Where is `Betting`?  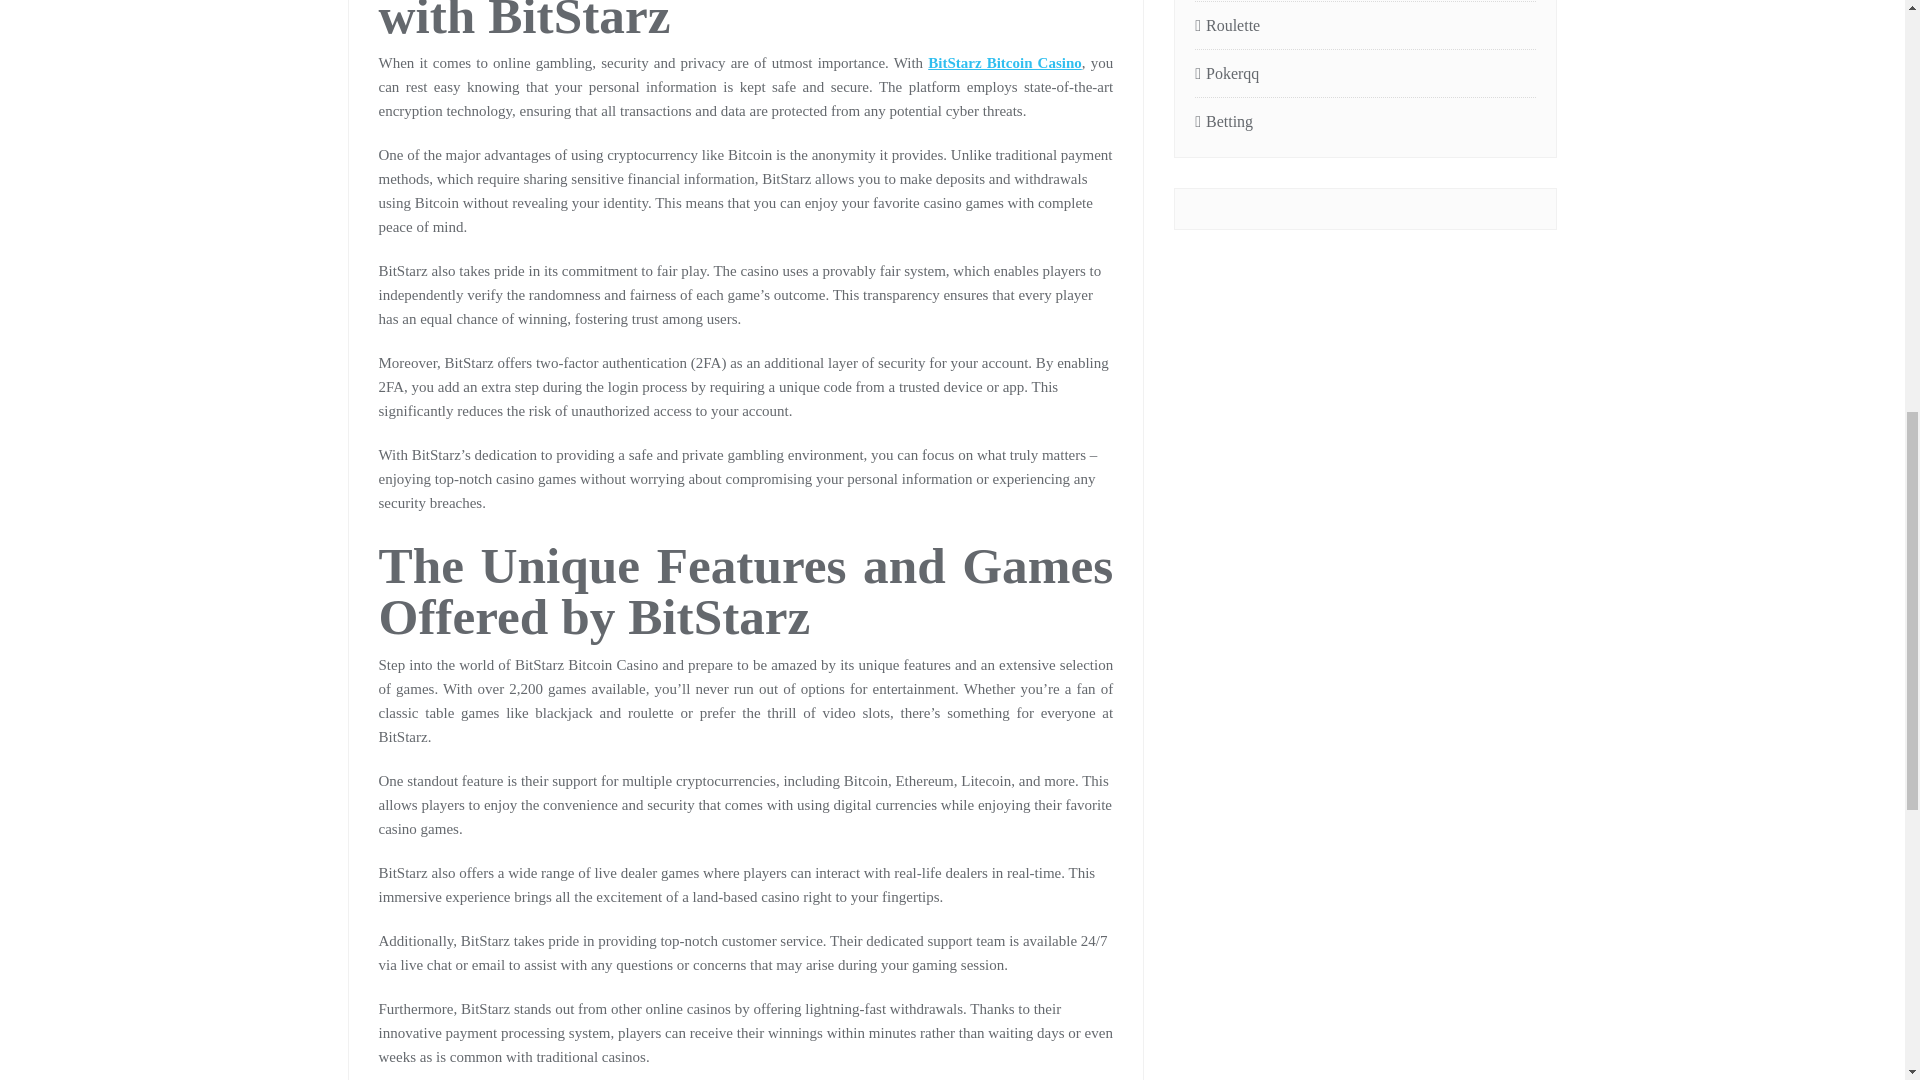 Betting is located at coordinates (1365, 122).